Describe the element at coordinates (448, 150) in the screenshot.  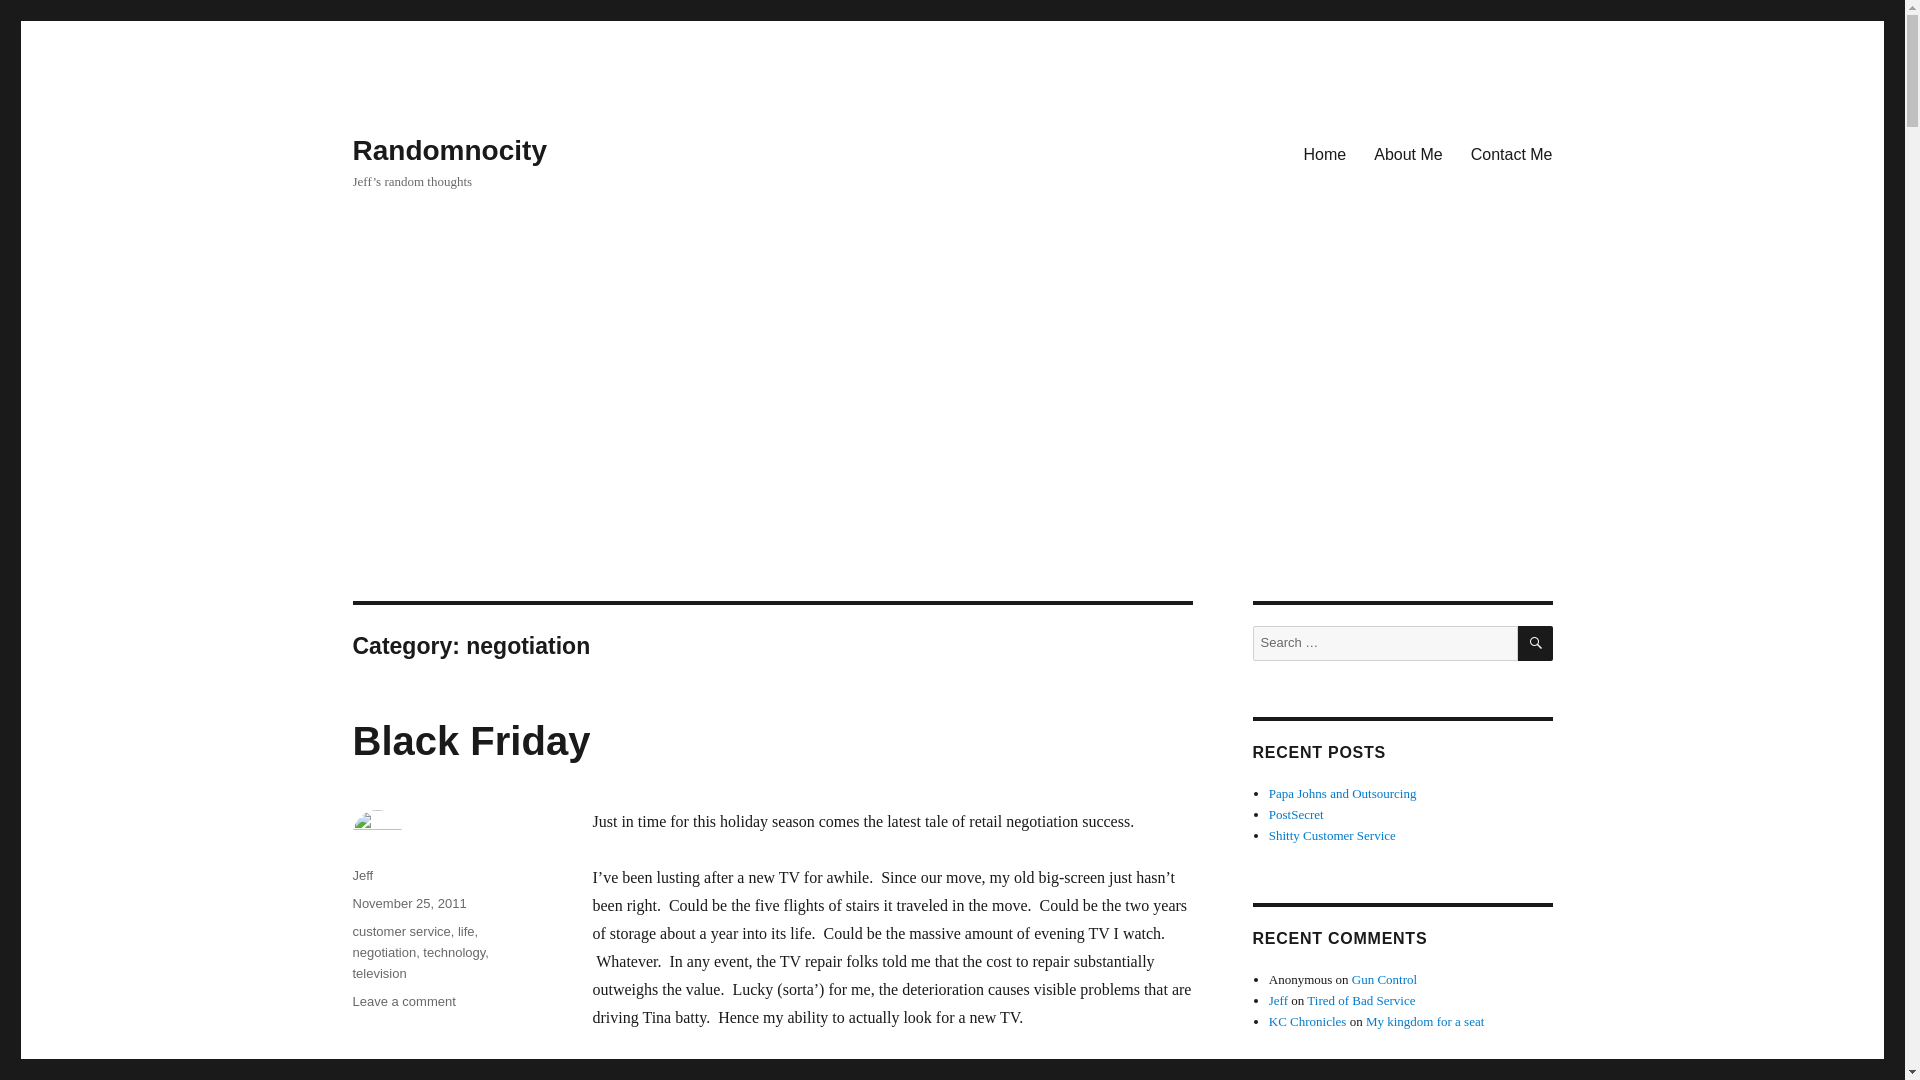
I see `Randomnocity` at that location.